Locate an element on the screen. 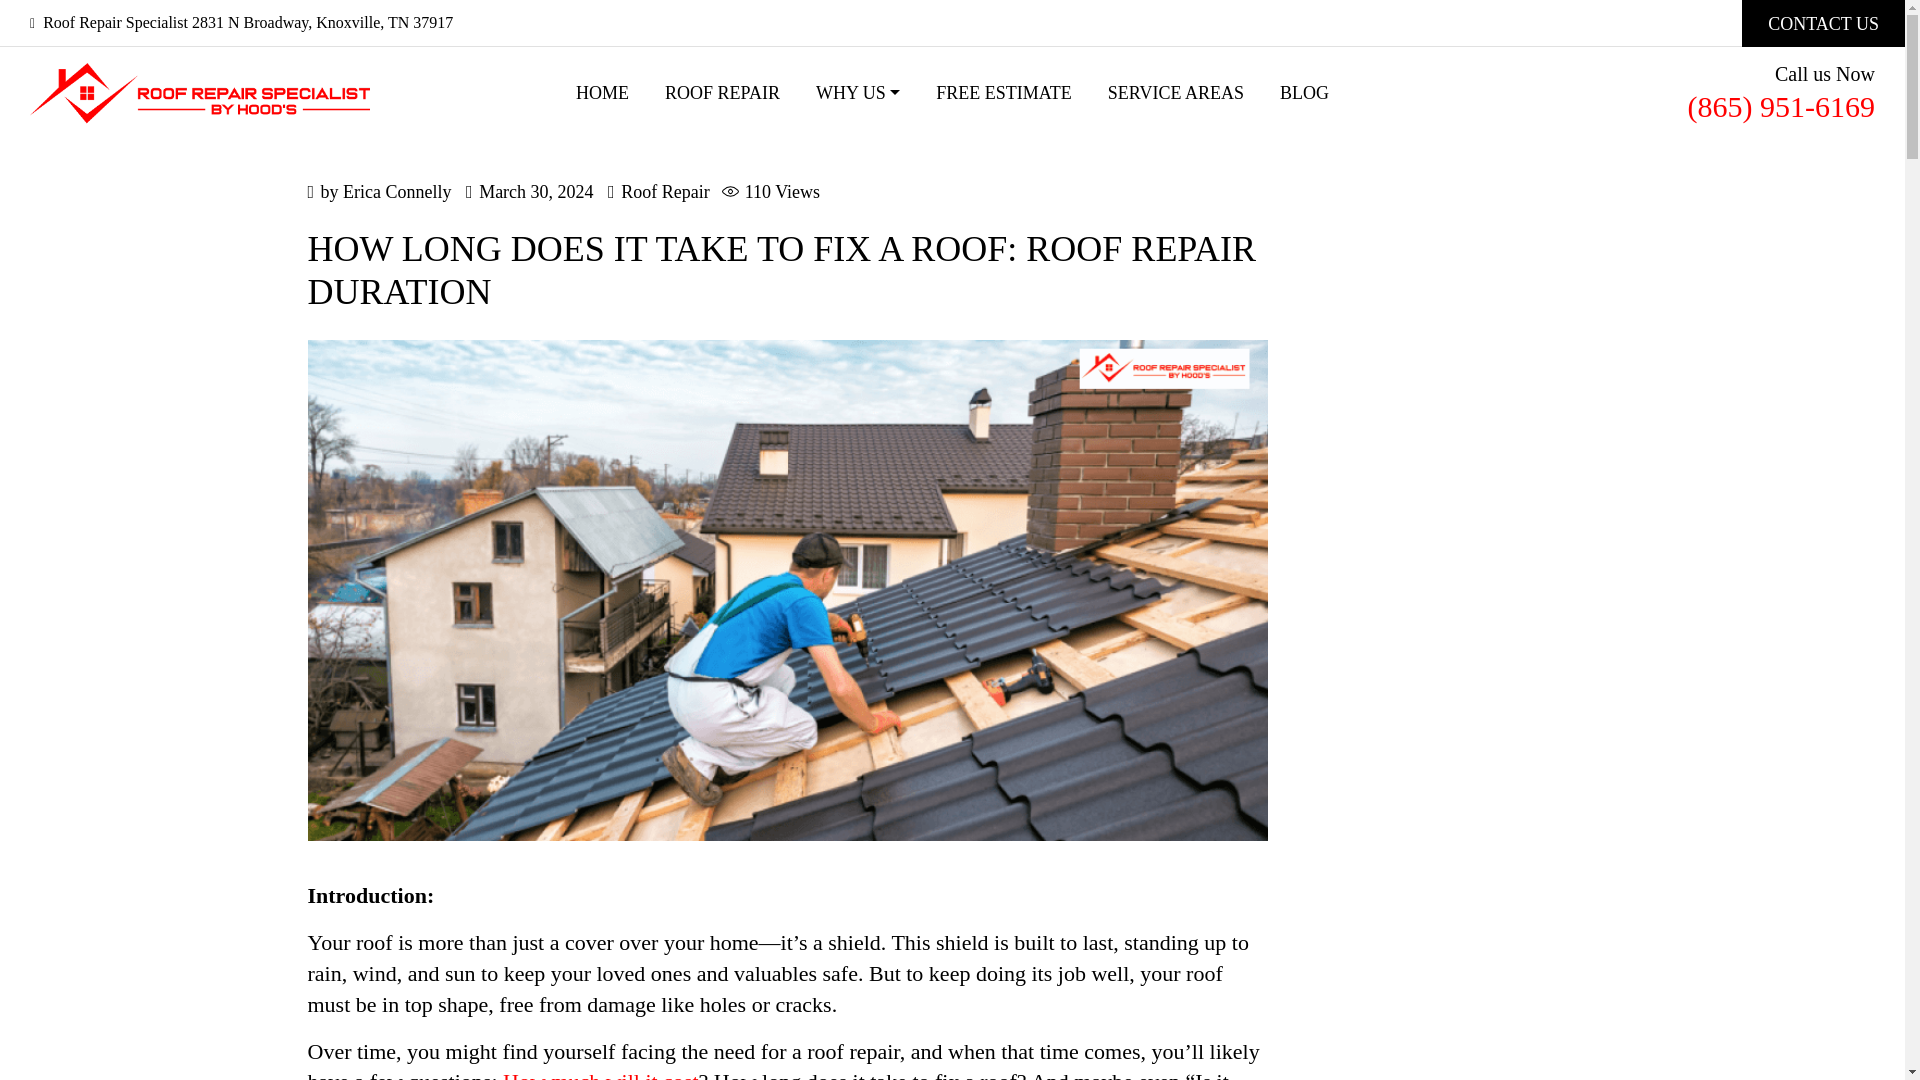 Image resolution: width=1920 pixels, height=1080 pixels. Home is located at coordinates (602, 94).